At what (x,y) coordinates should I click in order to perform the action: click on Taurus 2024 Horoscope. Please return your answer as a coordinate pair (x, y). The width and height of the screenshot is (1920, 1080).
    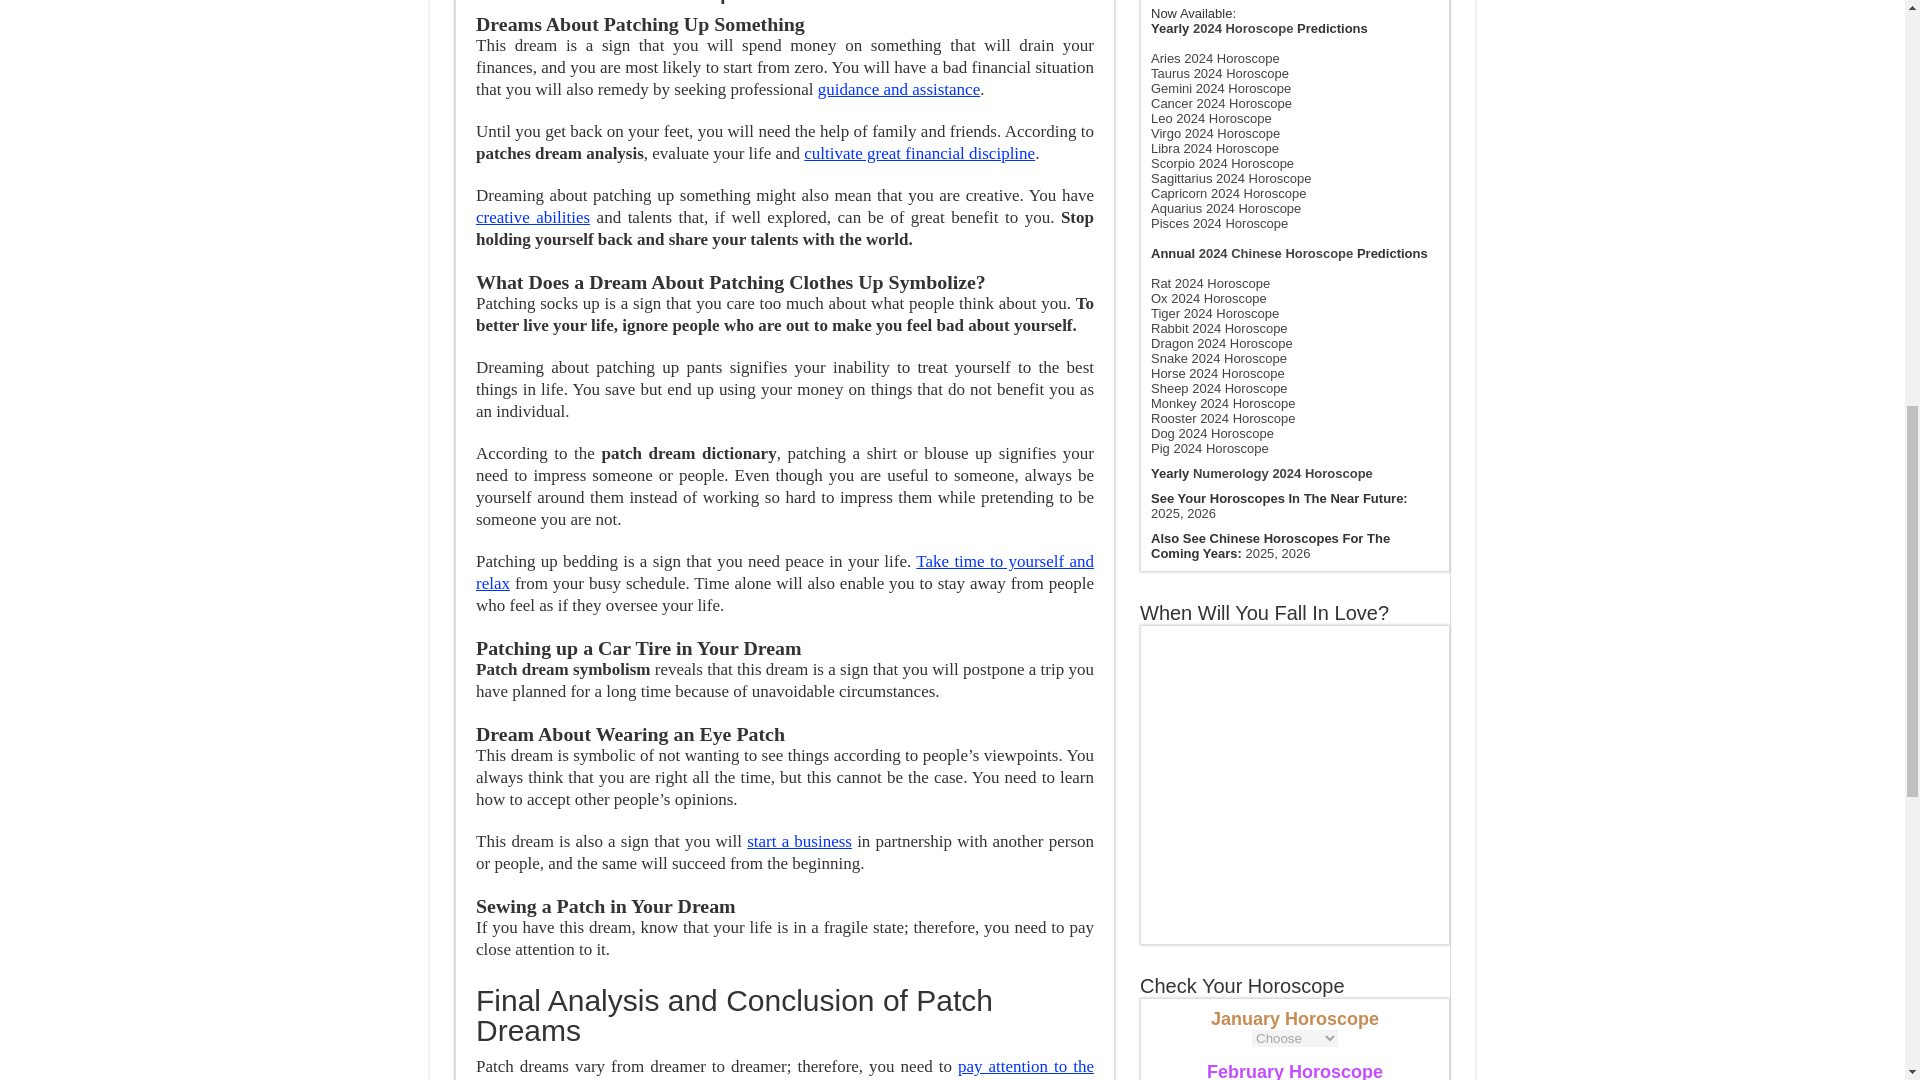
    Looking at the image, I should click on (1219, 73).